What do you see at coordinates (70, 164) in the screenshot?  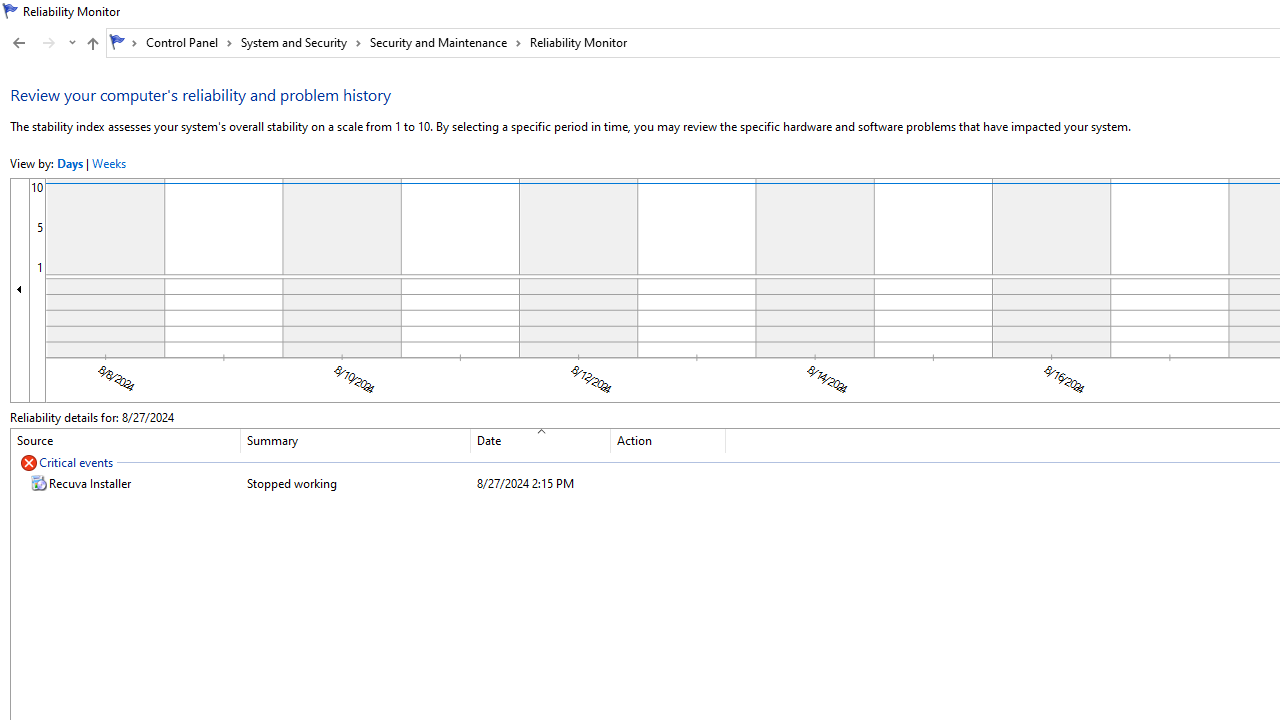 I see `ViewByDays` at bounding box center [70, 164].